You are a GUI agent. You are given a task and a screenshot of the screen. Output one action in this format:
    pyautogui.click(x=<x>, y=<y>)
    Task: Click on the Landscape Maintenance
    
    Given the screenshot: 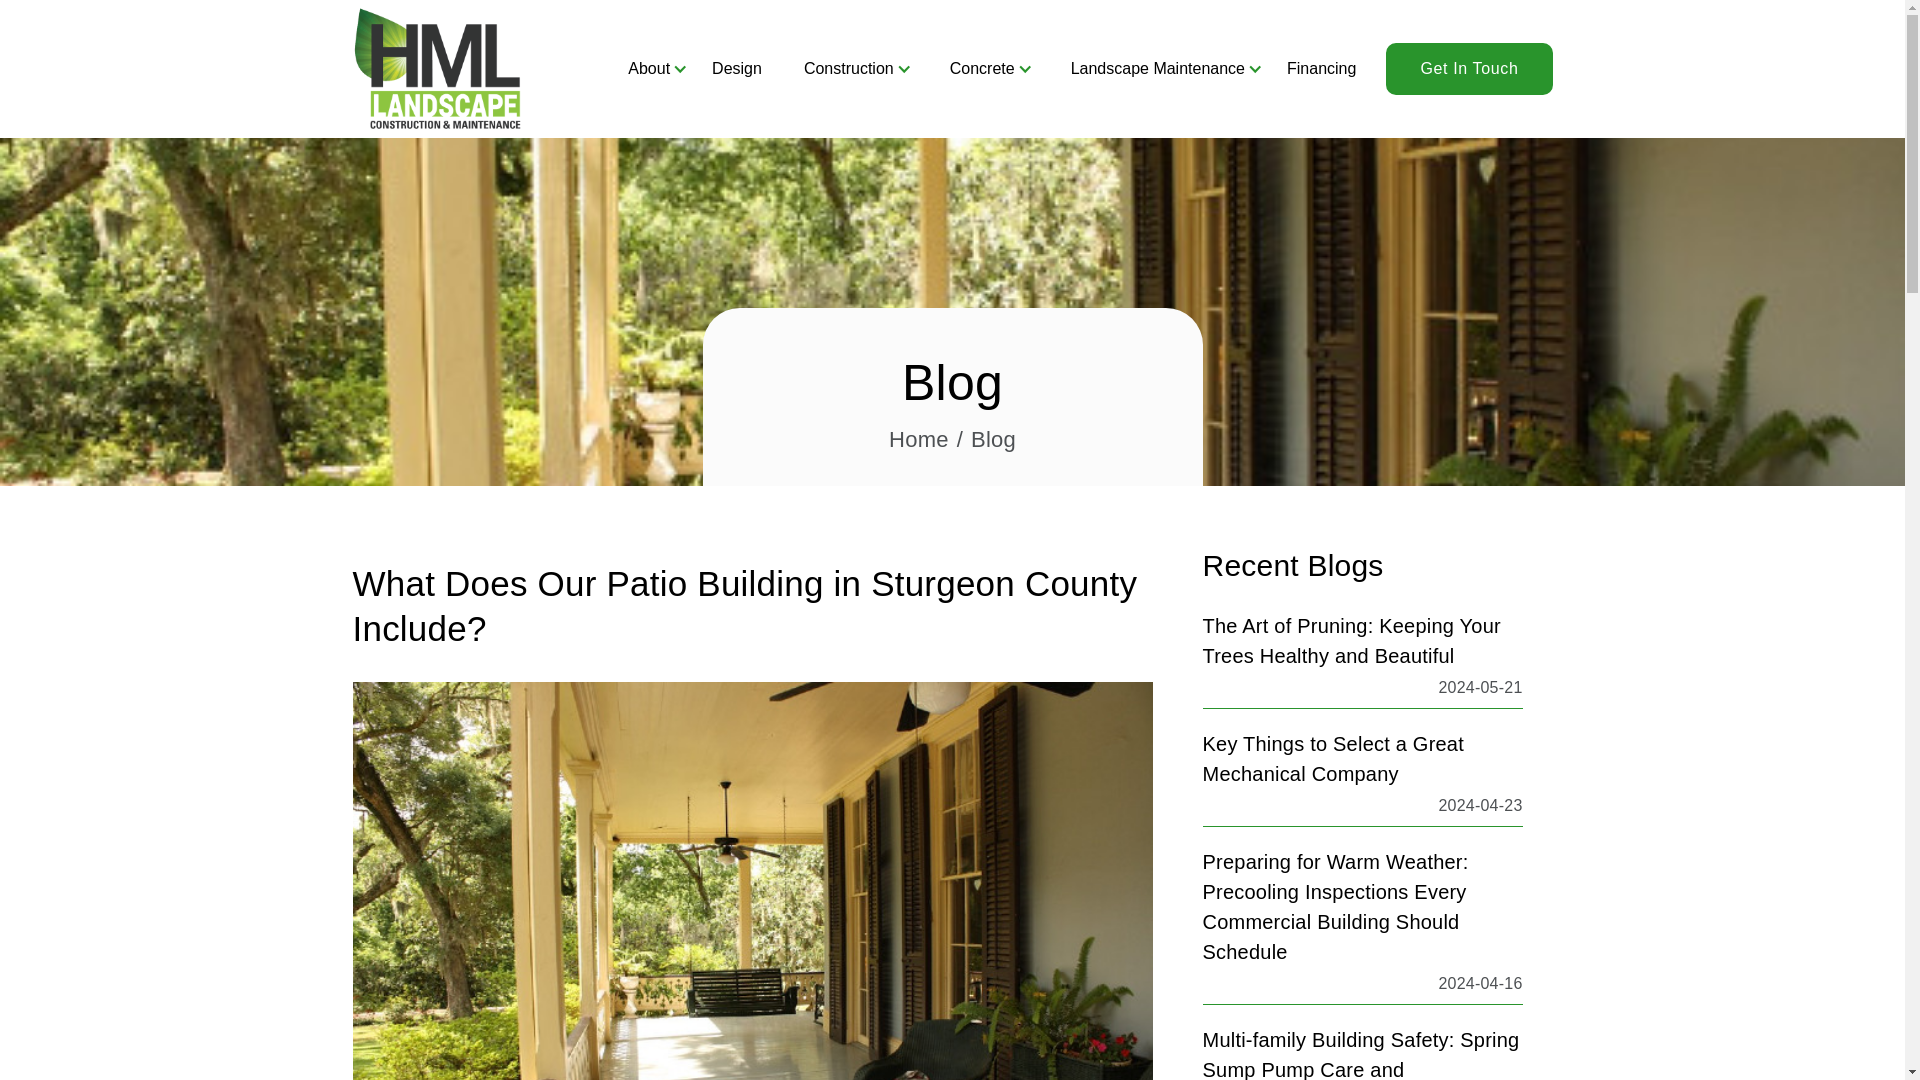 What is the action you would take?
    pyautogui.click(x=1158, y=68)
    